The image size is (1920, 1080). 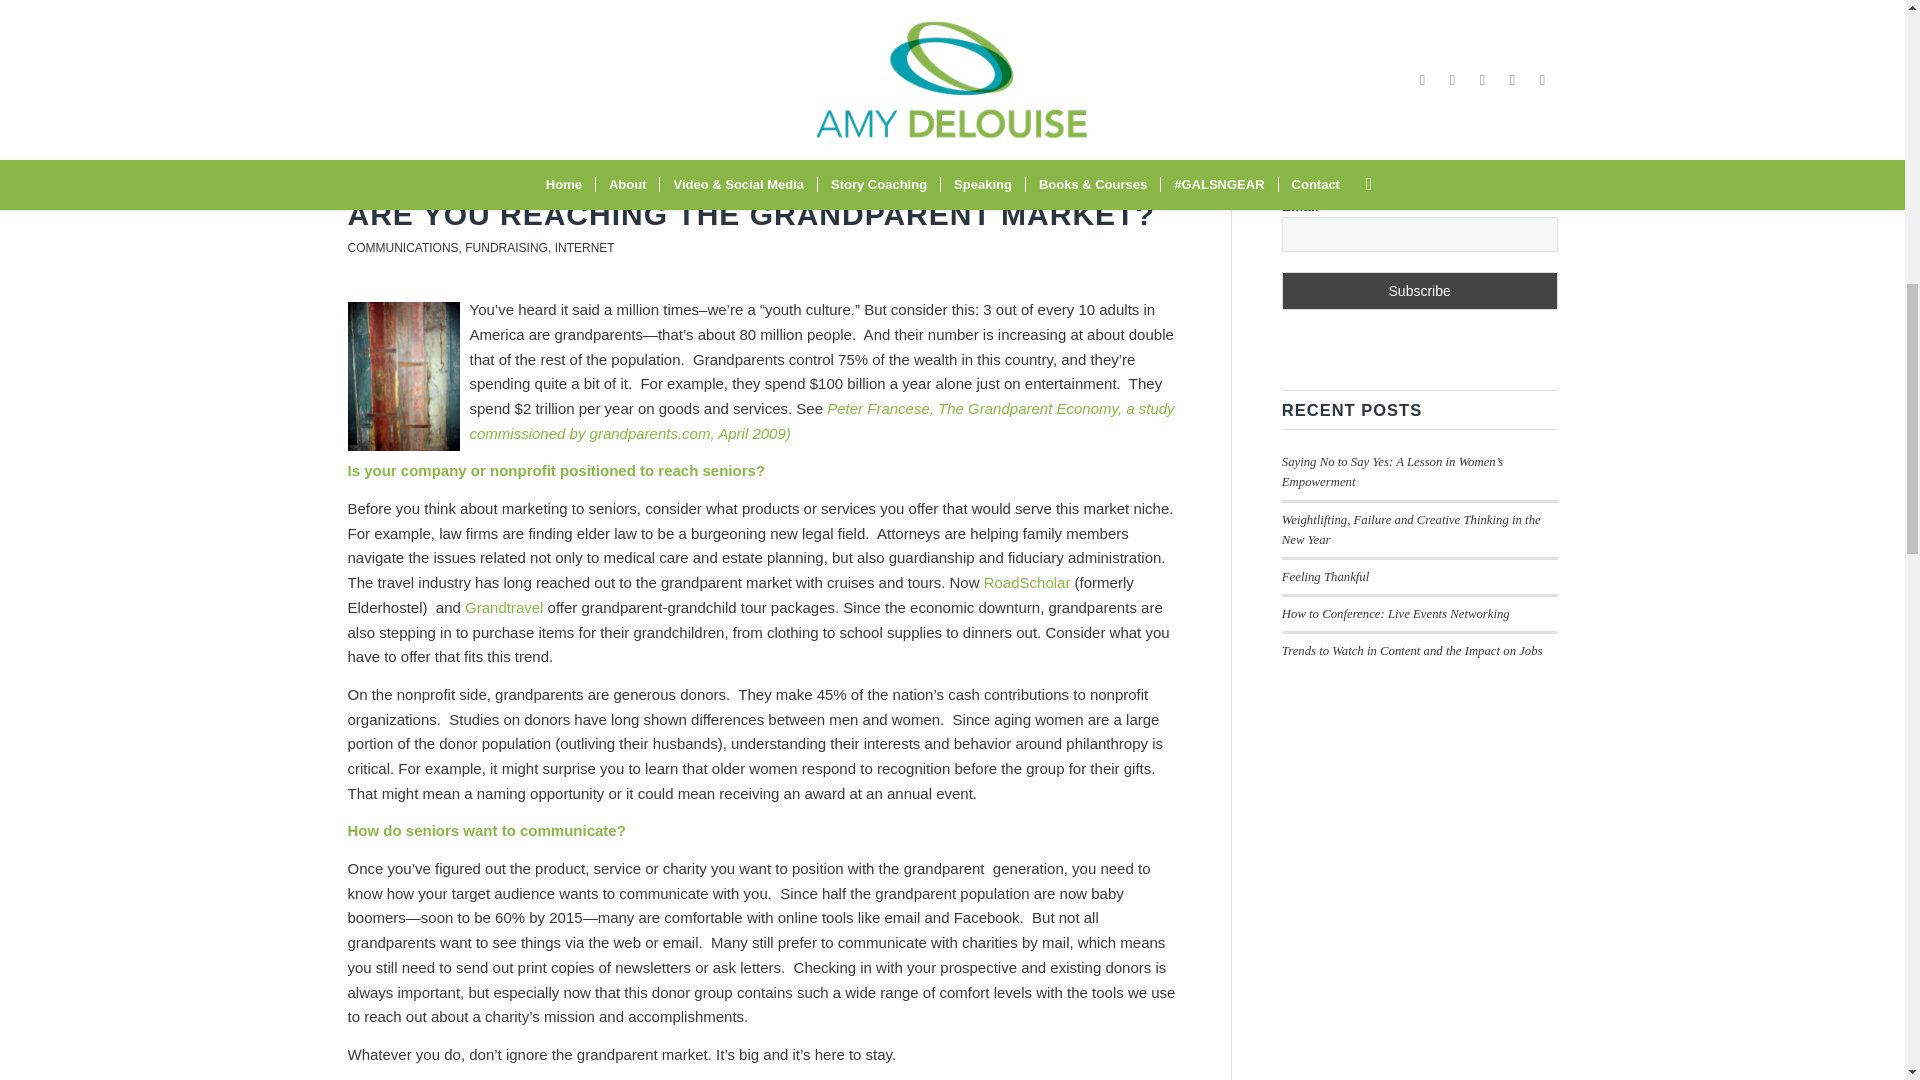 What do you see at coordinates (1420, 290) in the screenshot?
I see `Subscribe` at bounding box center [1420, 290].